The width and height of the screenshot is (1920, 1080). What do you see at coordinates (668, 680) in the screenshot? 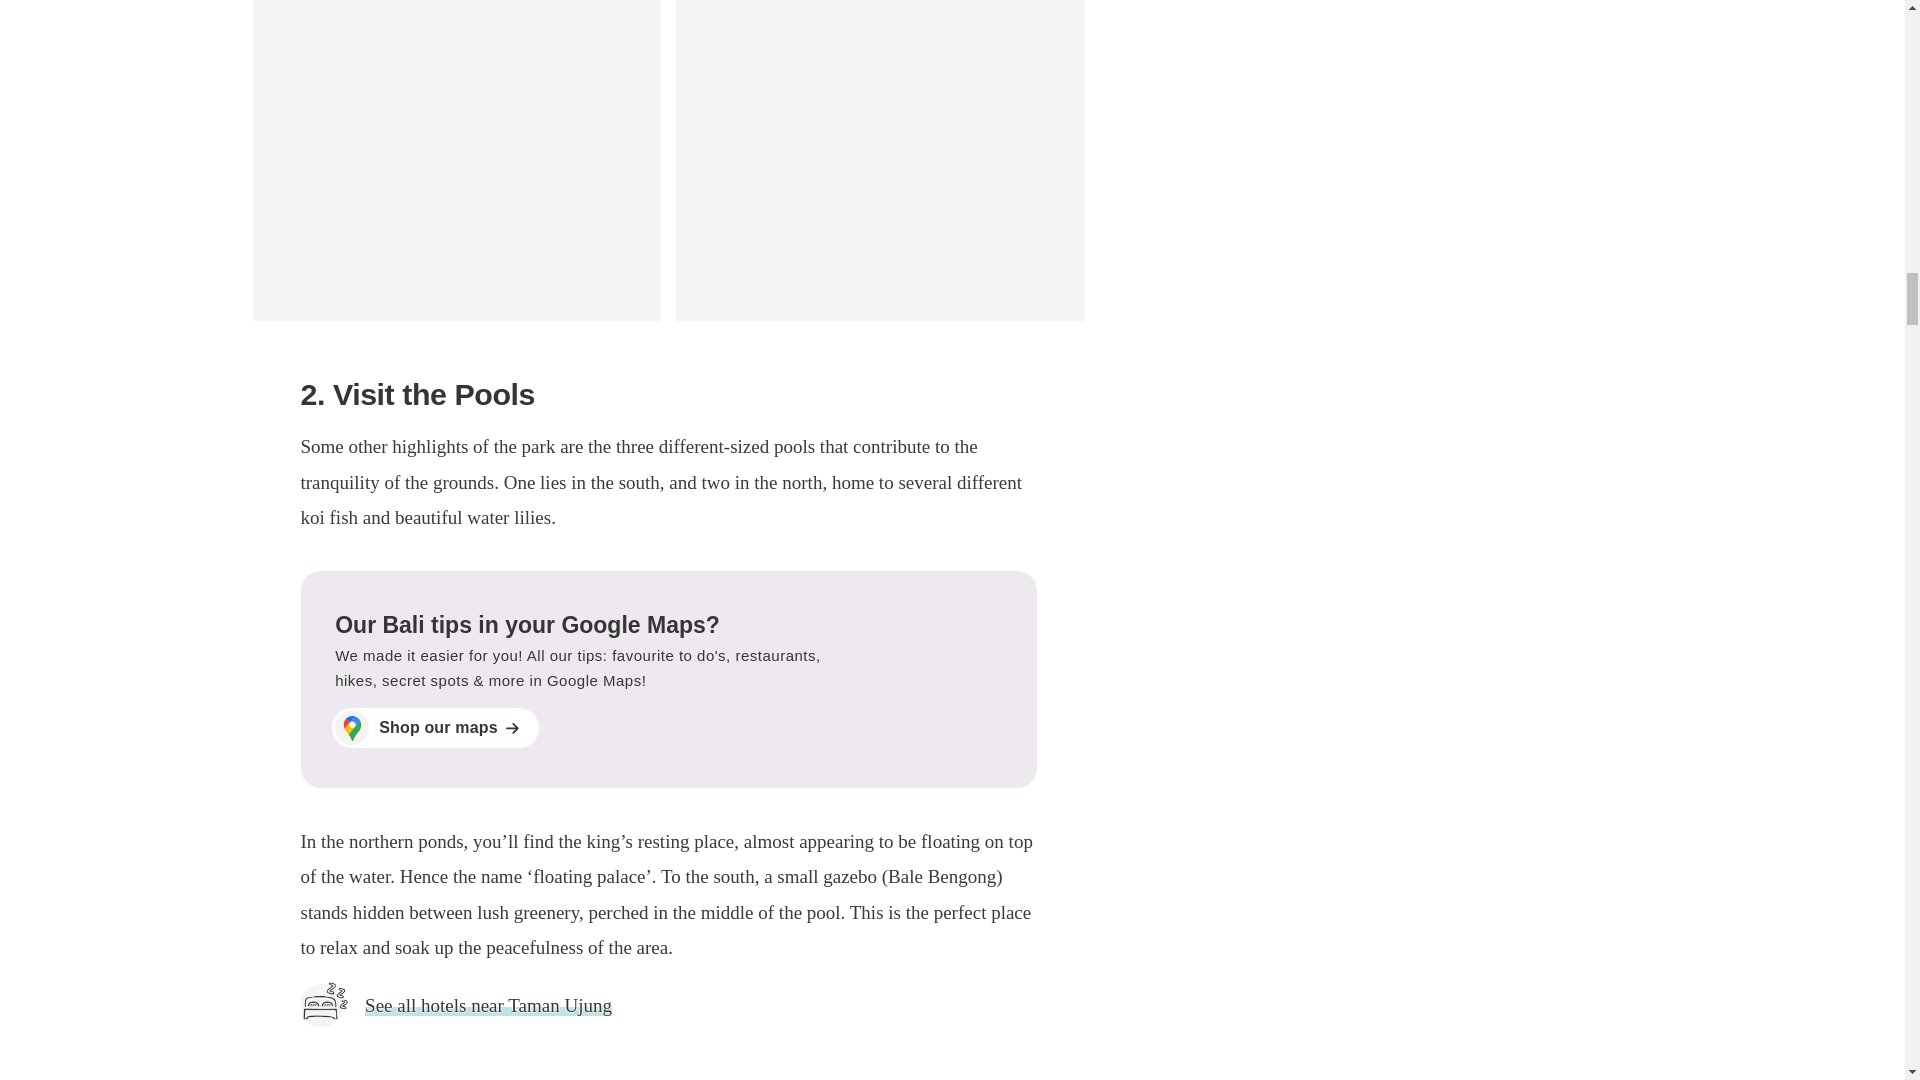
I see `Get our Google Maps Legend` at bounding box center [668, 680].